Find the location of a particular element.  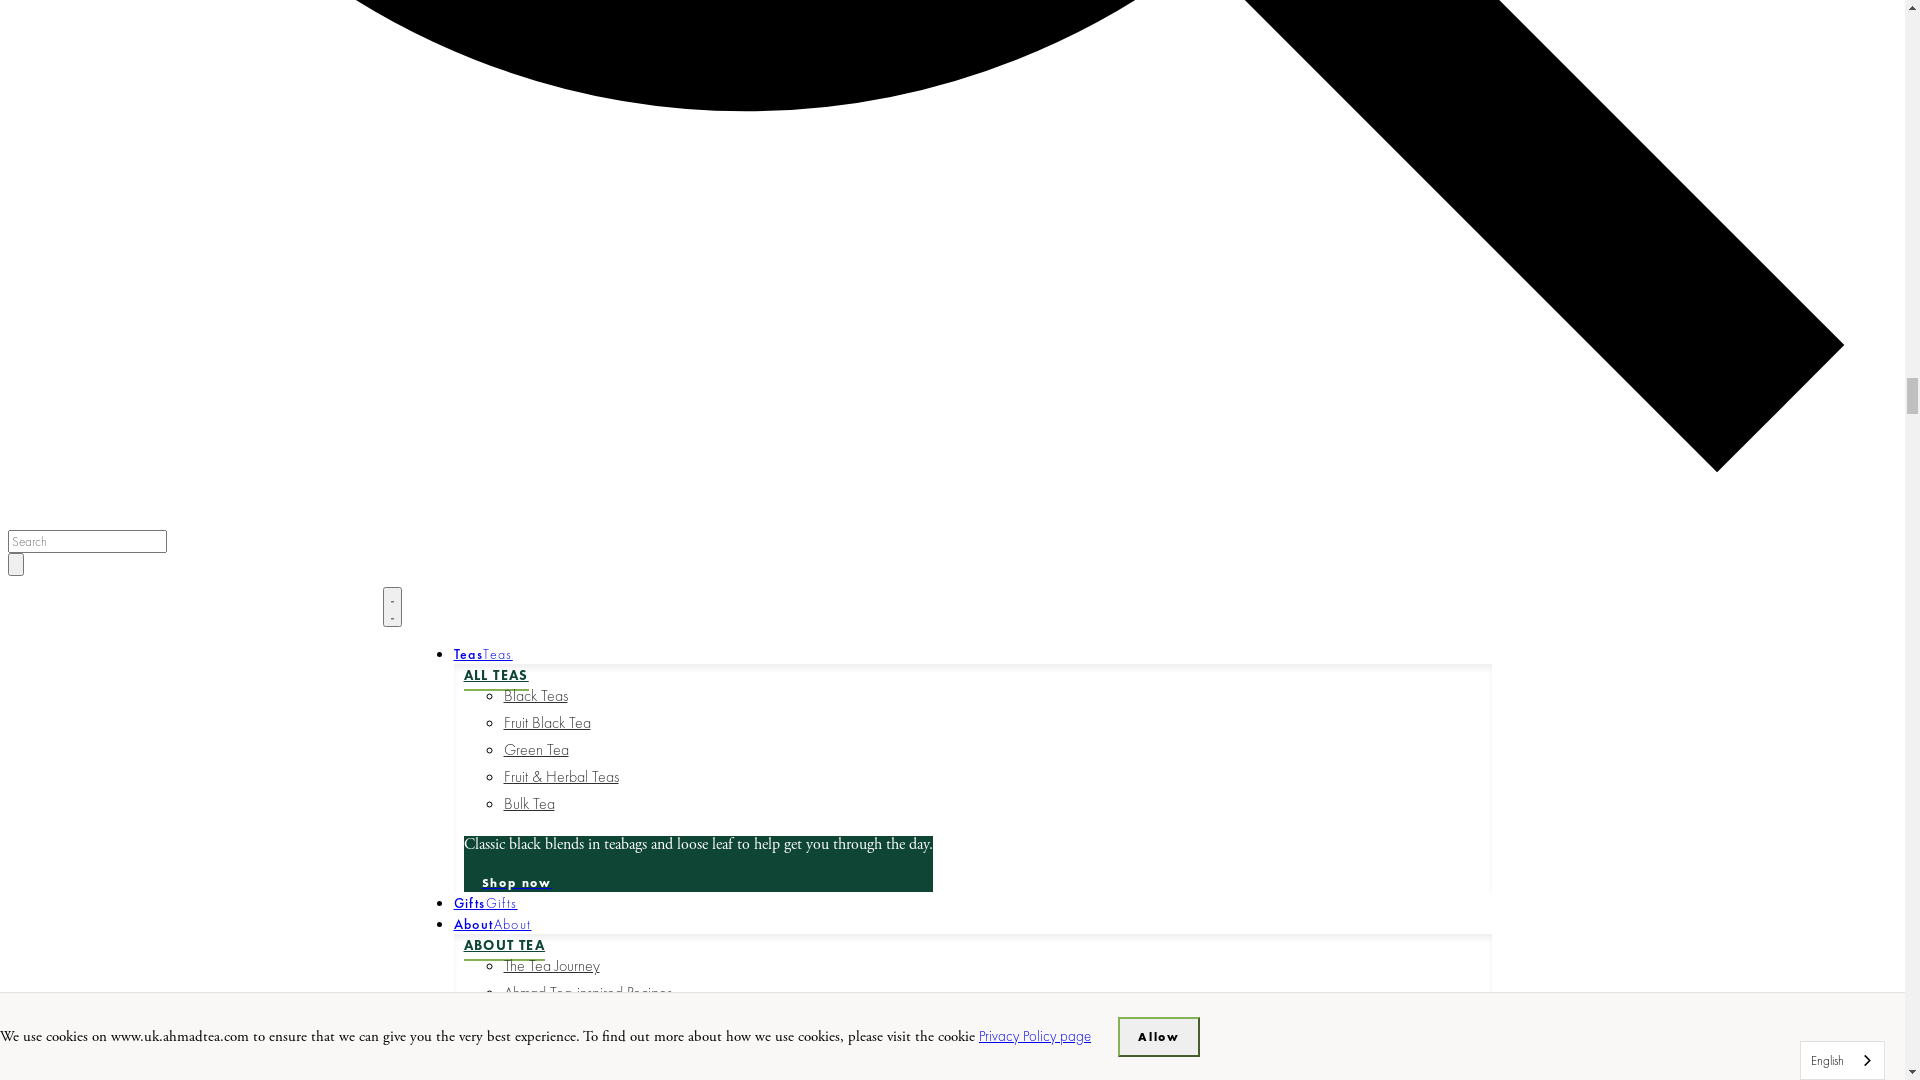

Gifts is located at coordinates (41, 270).